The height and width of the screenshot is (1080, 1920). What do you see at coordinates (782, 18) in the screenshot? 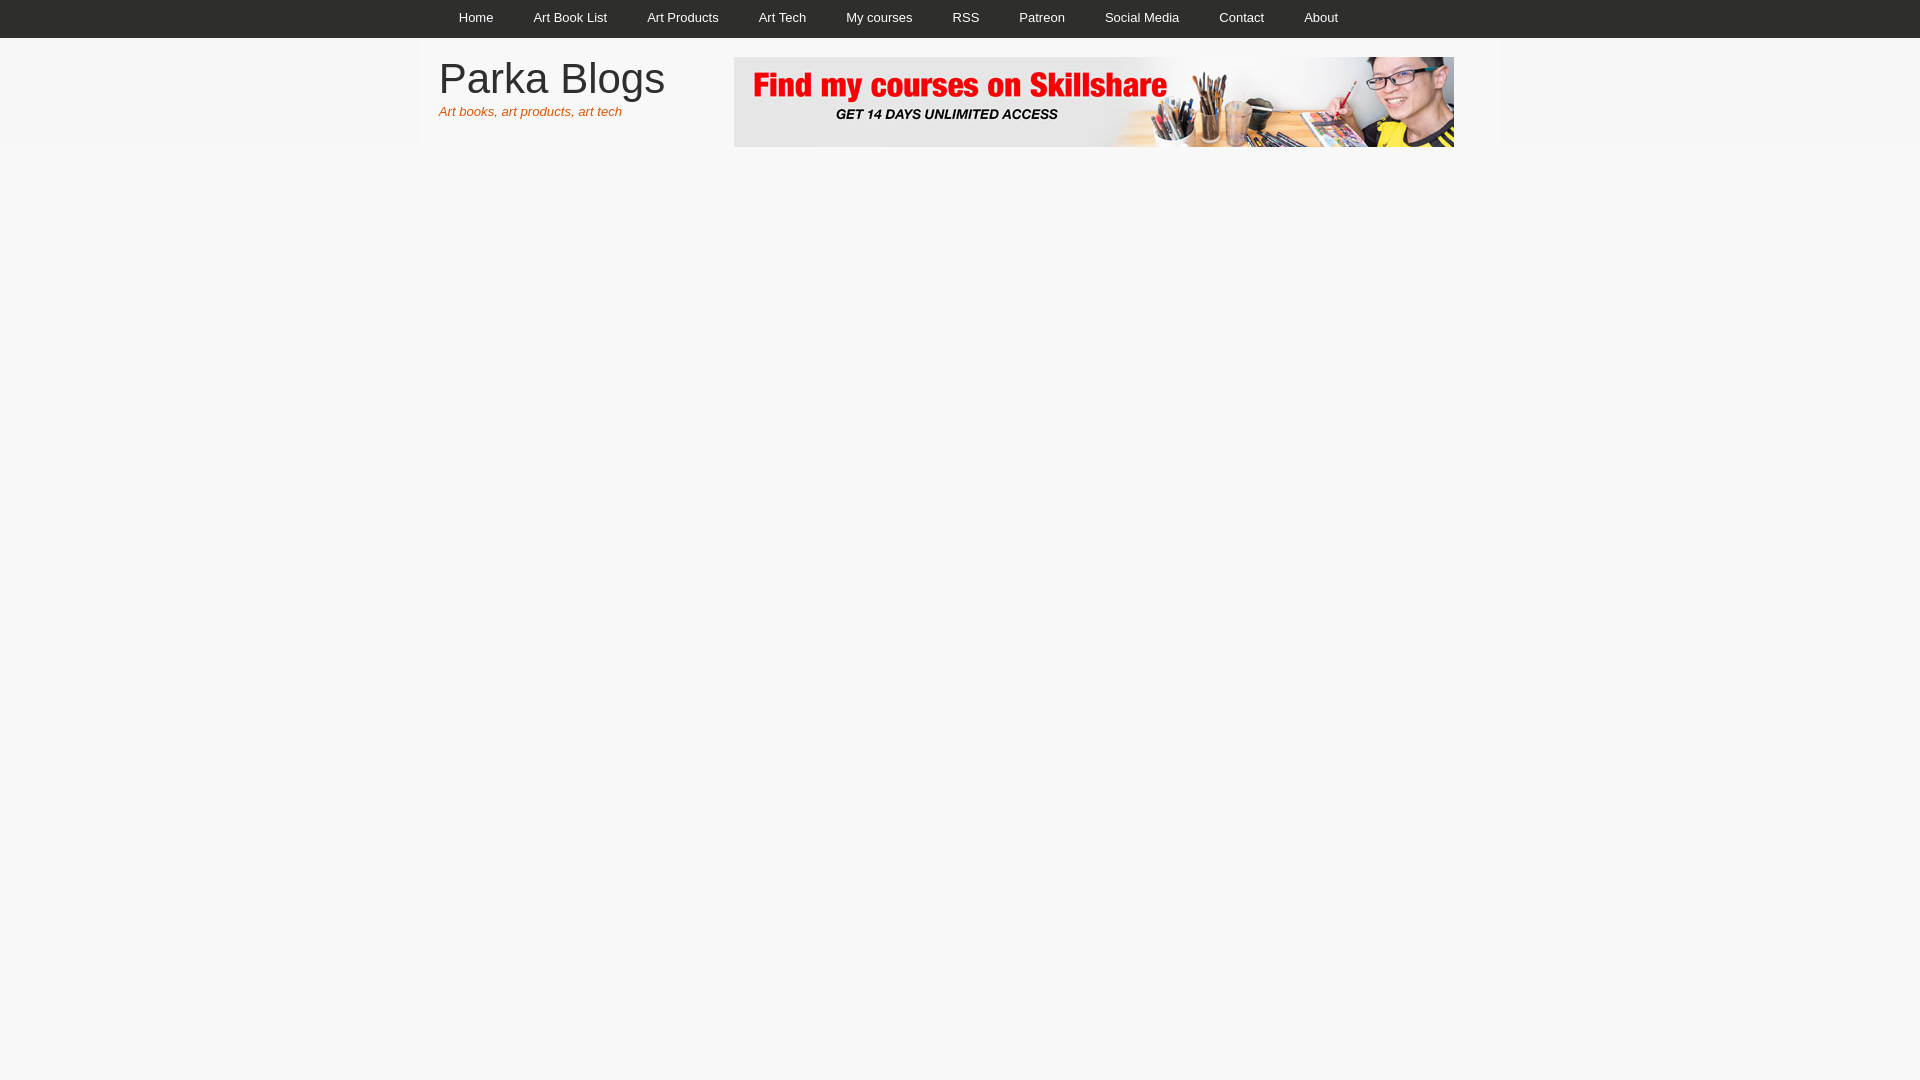
I see `Art Tech` at bounding box center [782, 18].